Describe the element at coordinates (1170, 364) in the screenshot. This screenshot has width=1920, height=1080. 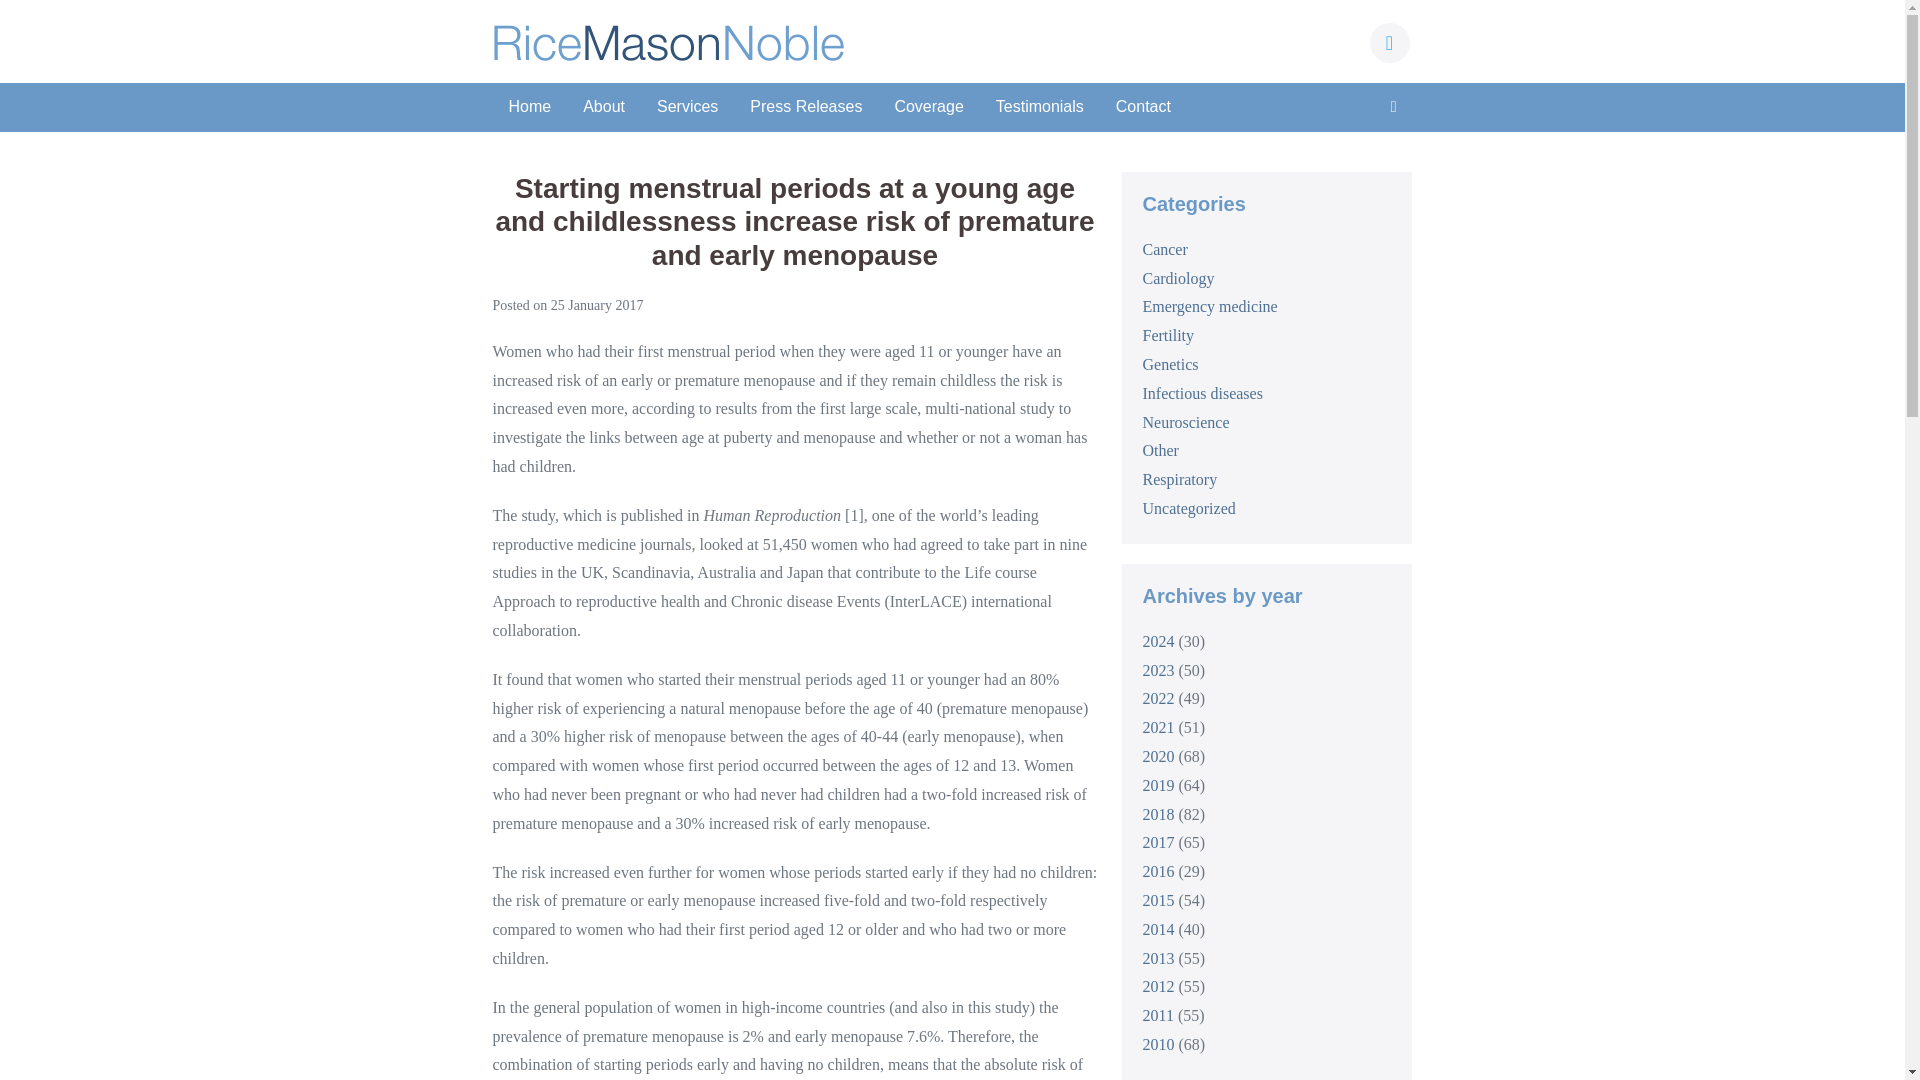
I see `Genetics` at that location.